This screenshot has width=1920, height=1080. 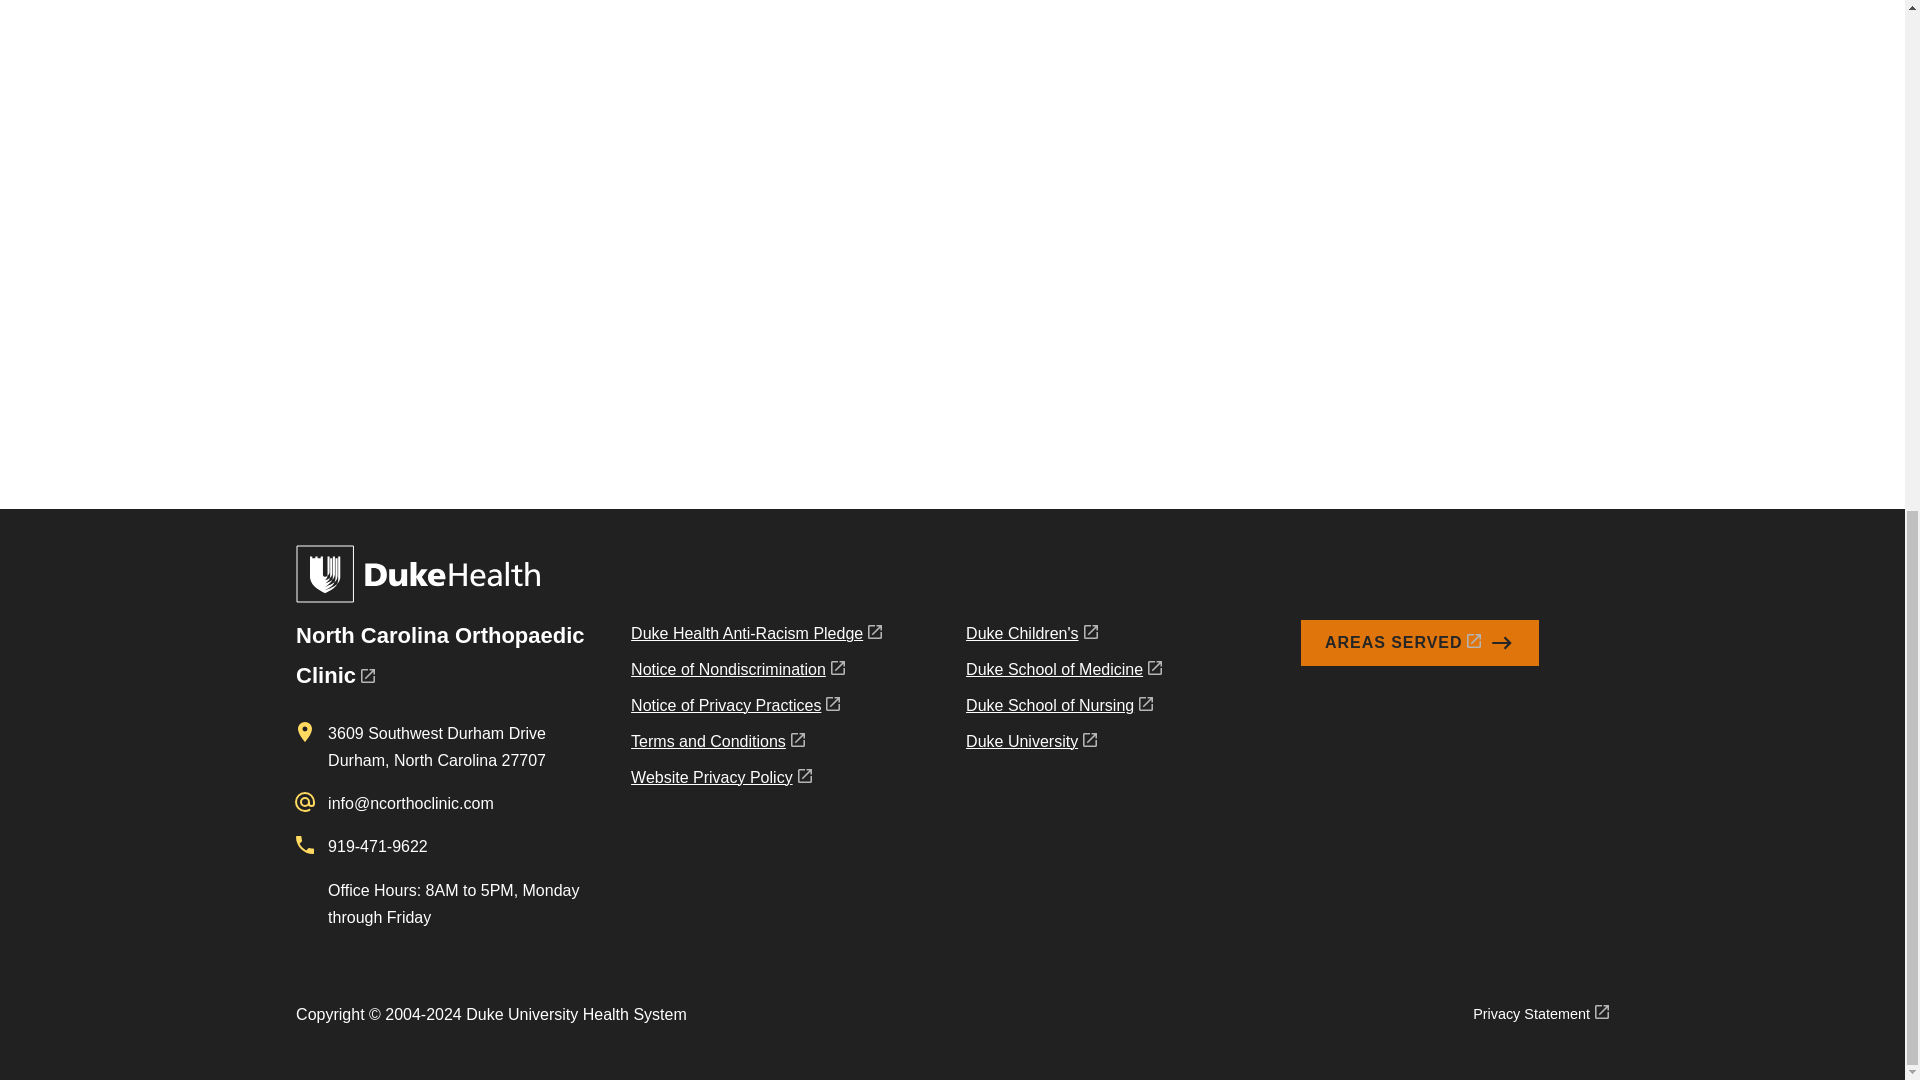 I want to click on North Carolina Orthopaedic Clinic, so click(x=439, y=655).